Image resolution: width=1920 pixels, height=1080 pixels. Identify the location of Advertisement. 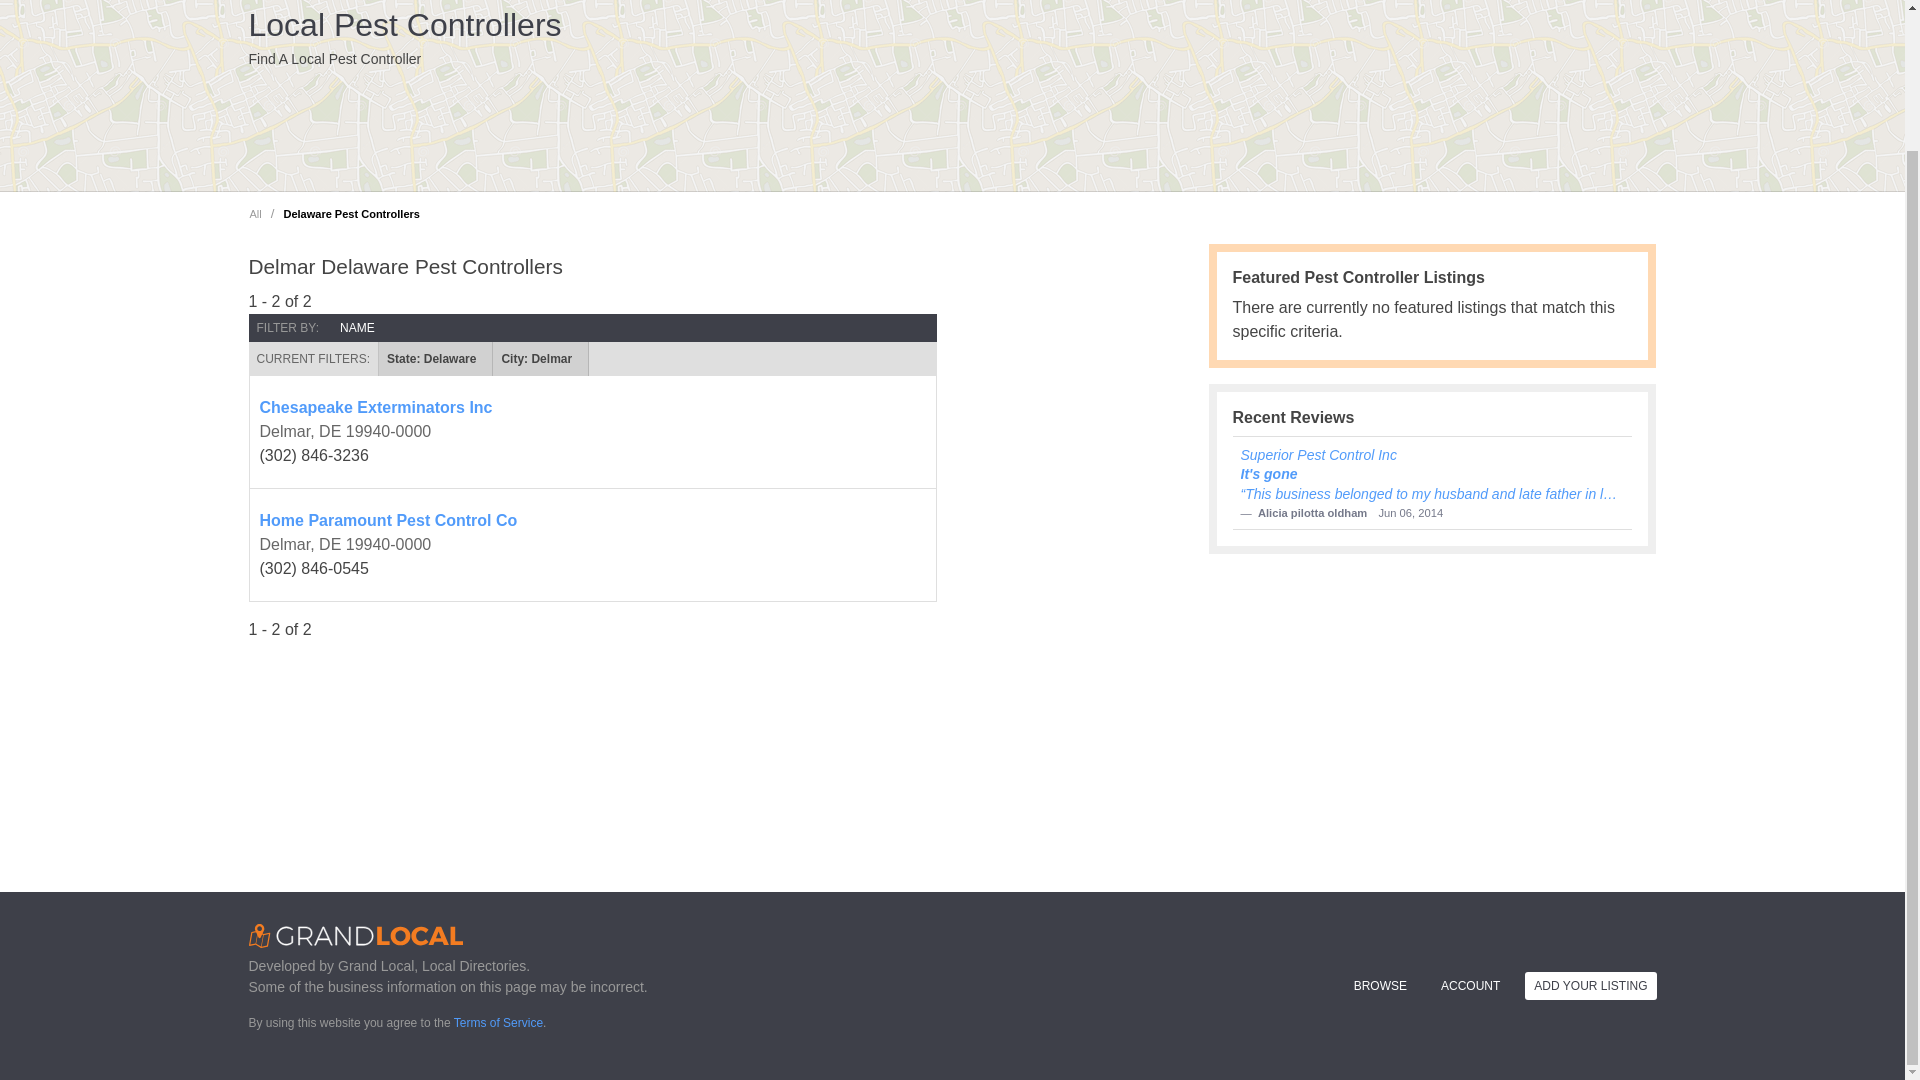
(1304, 87).